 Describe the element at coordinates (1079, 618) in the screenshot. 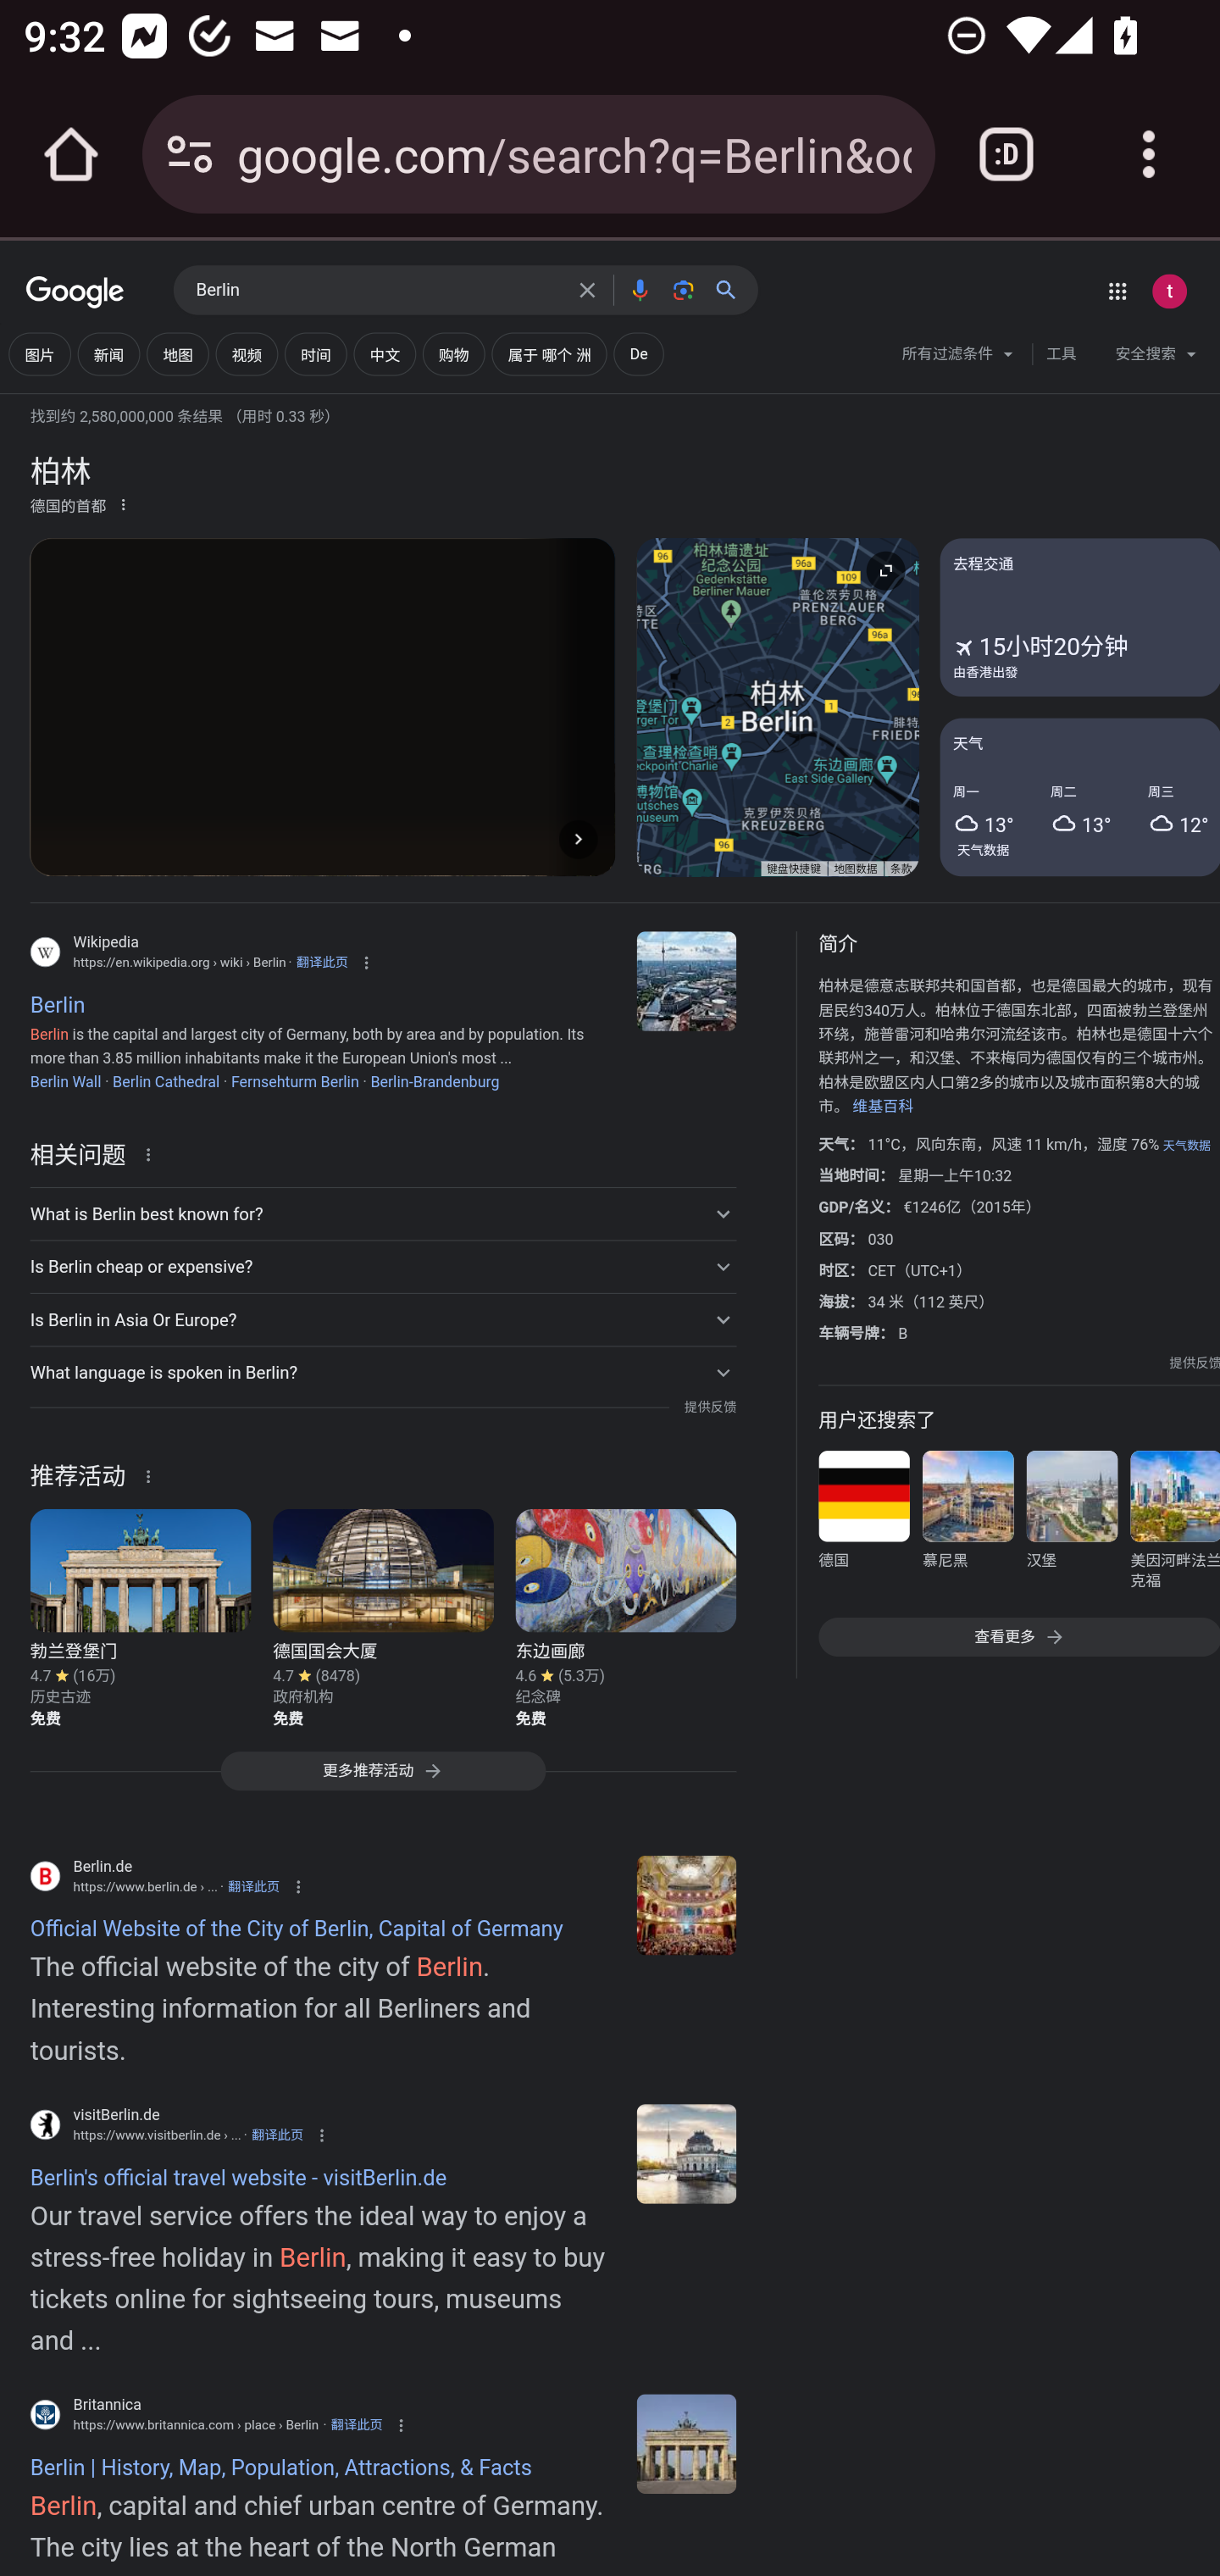

I see `去程交通 15小时20分钟 乘坐飞机 由香港出發` at that location.